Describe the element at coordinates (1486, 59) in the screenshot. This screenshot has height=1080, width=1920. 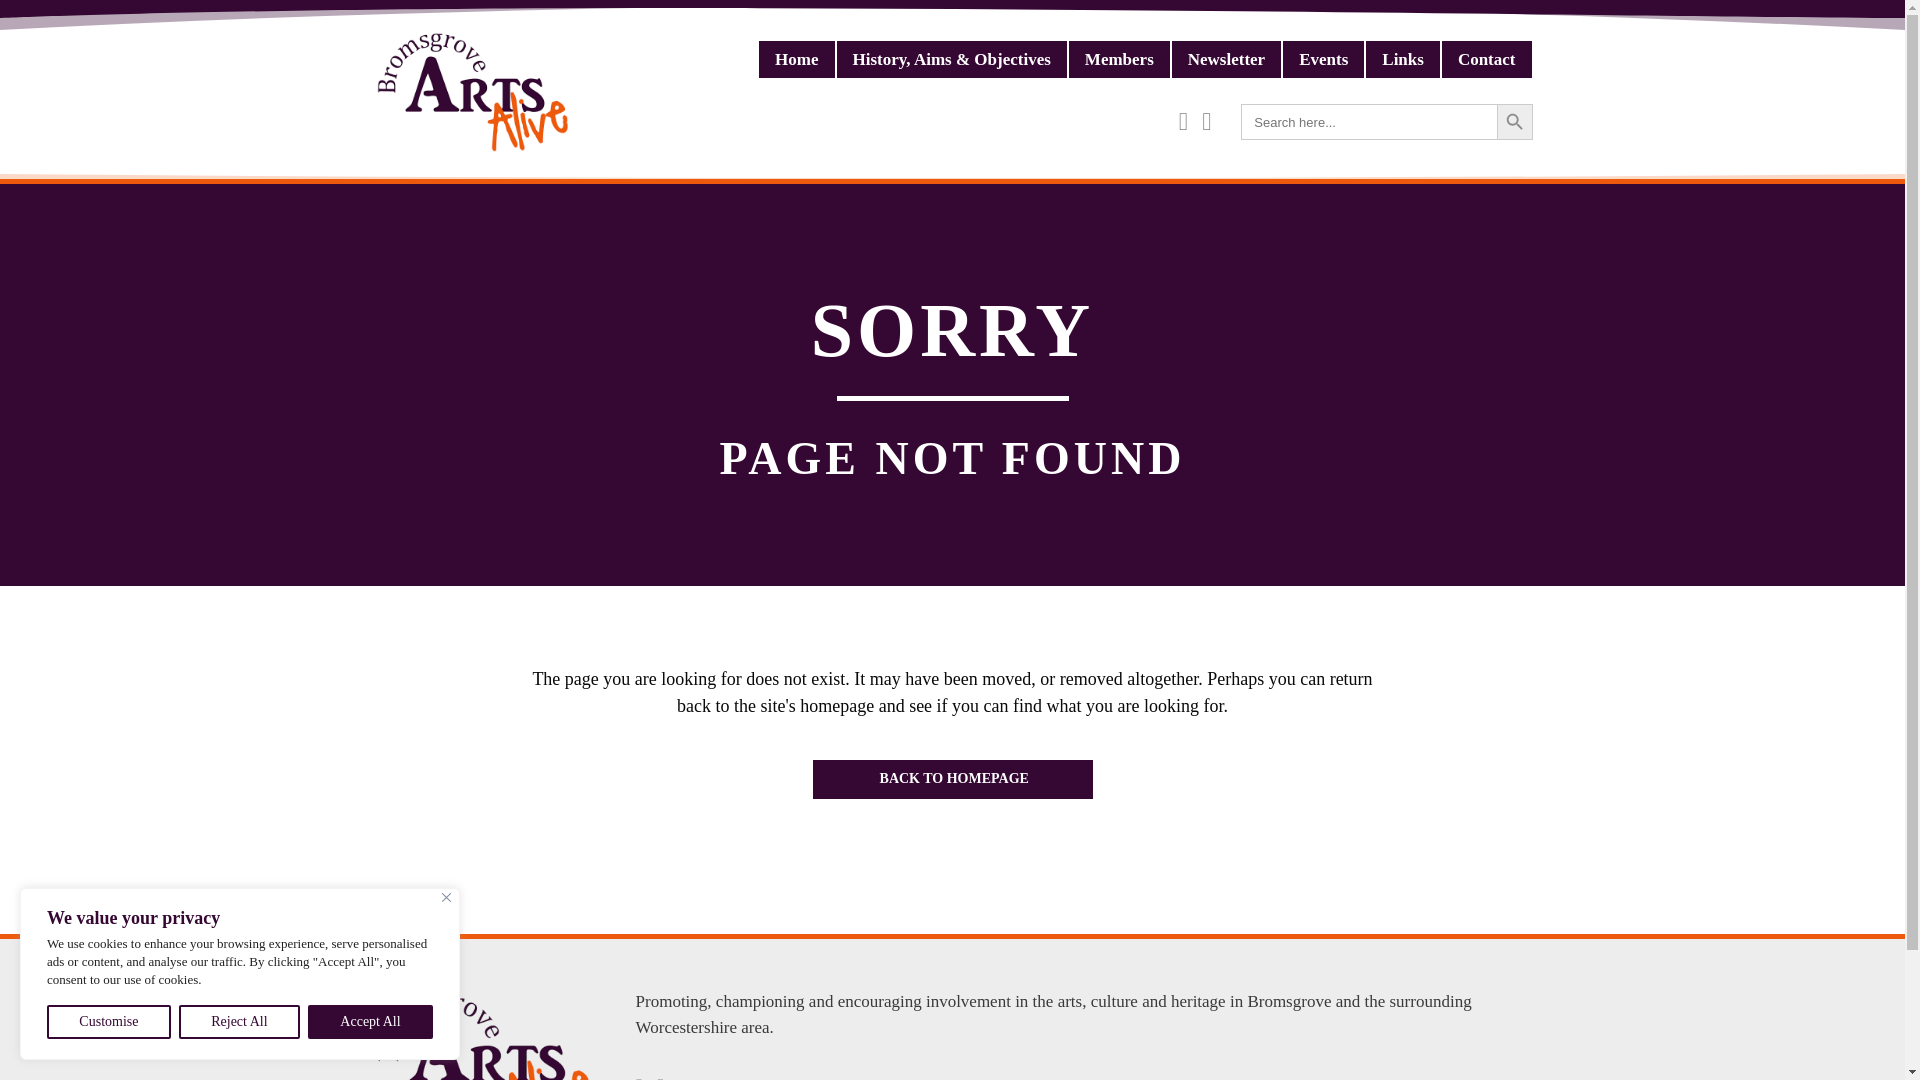
I see `Contact` at that location.